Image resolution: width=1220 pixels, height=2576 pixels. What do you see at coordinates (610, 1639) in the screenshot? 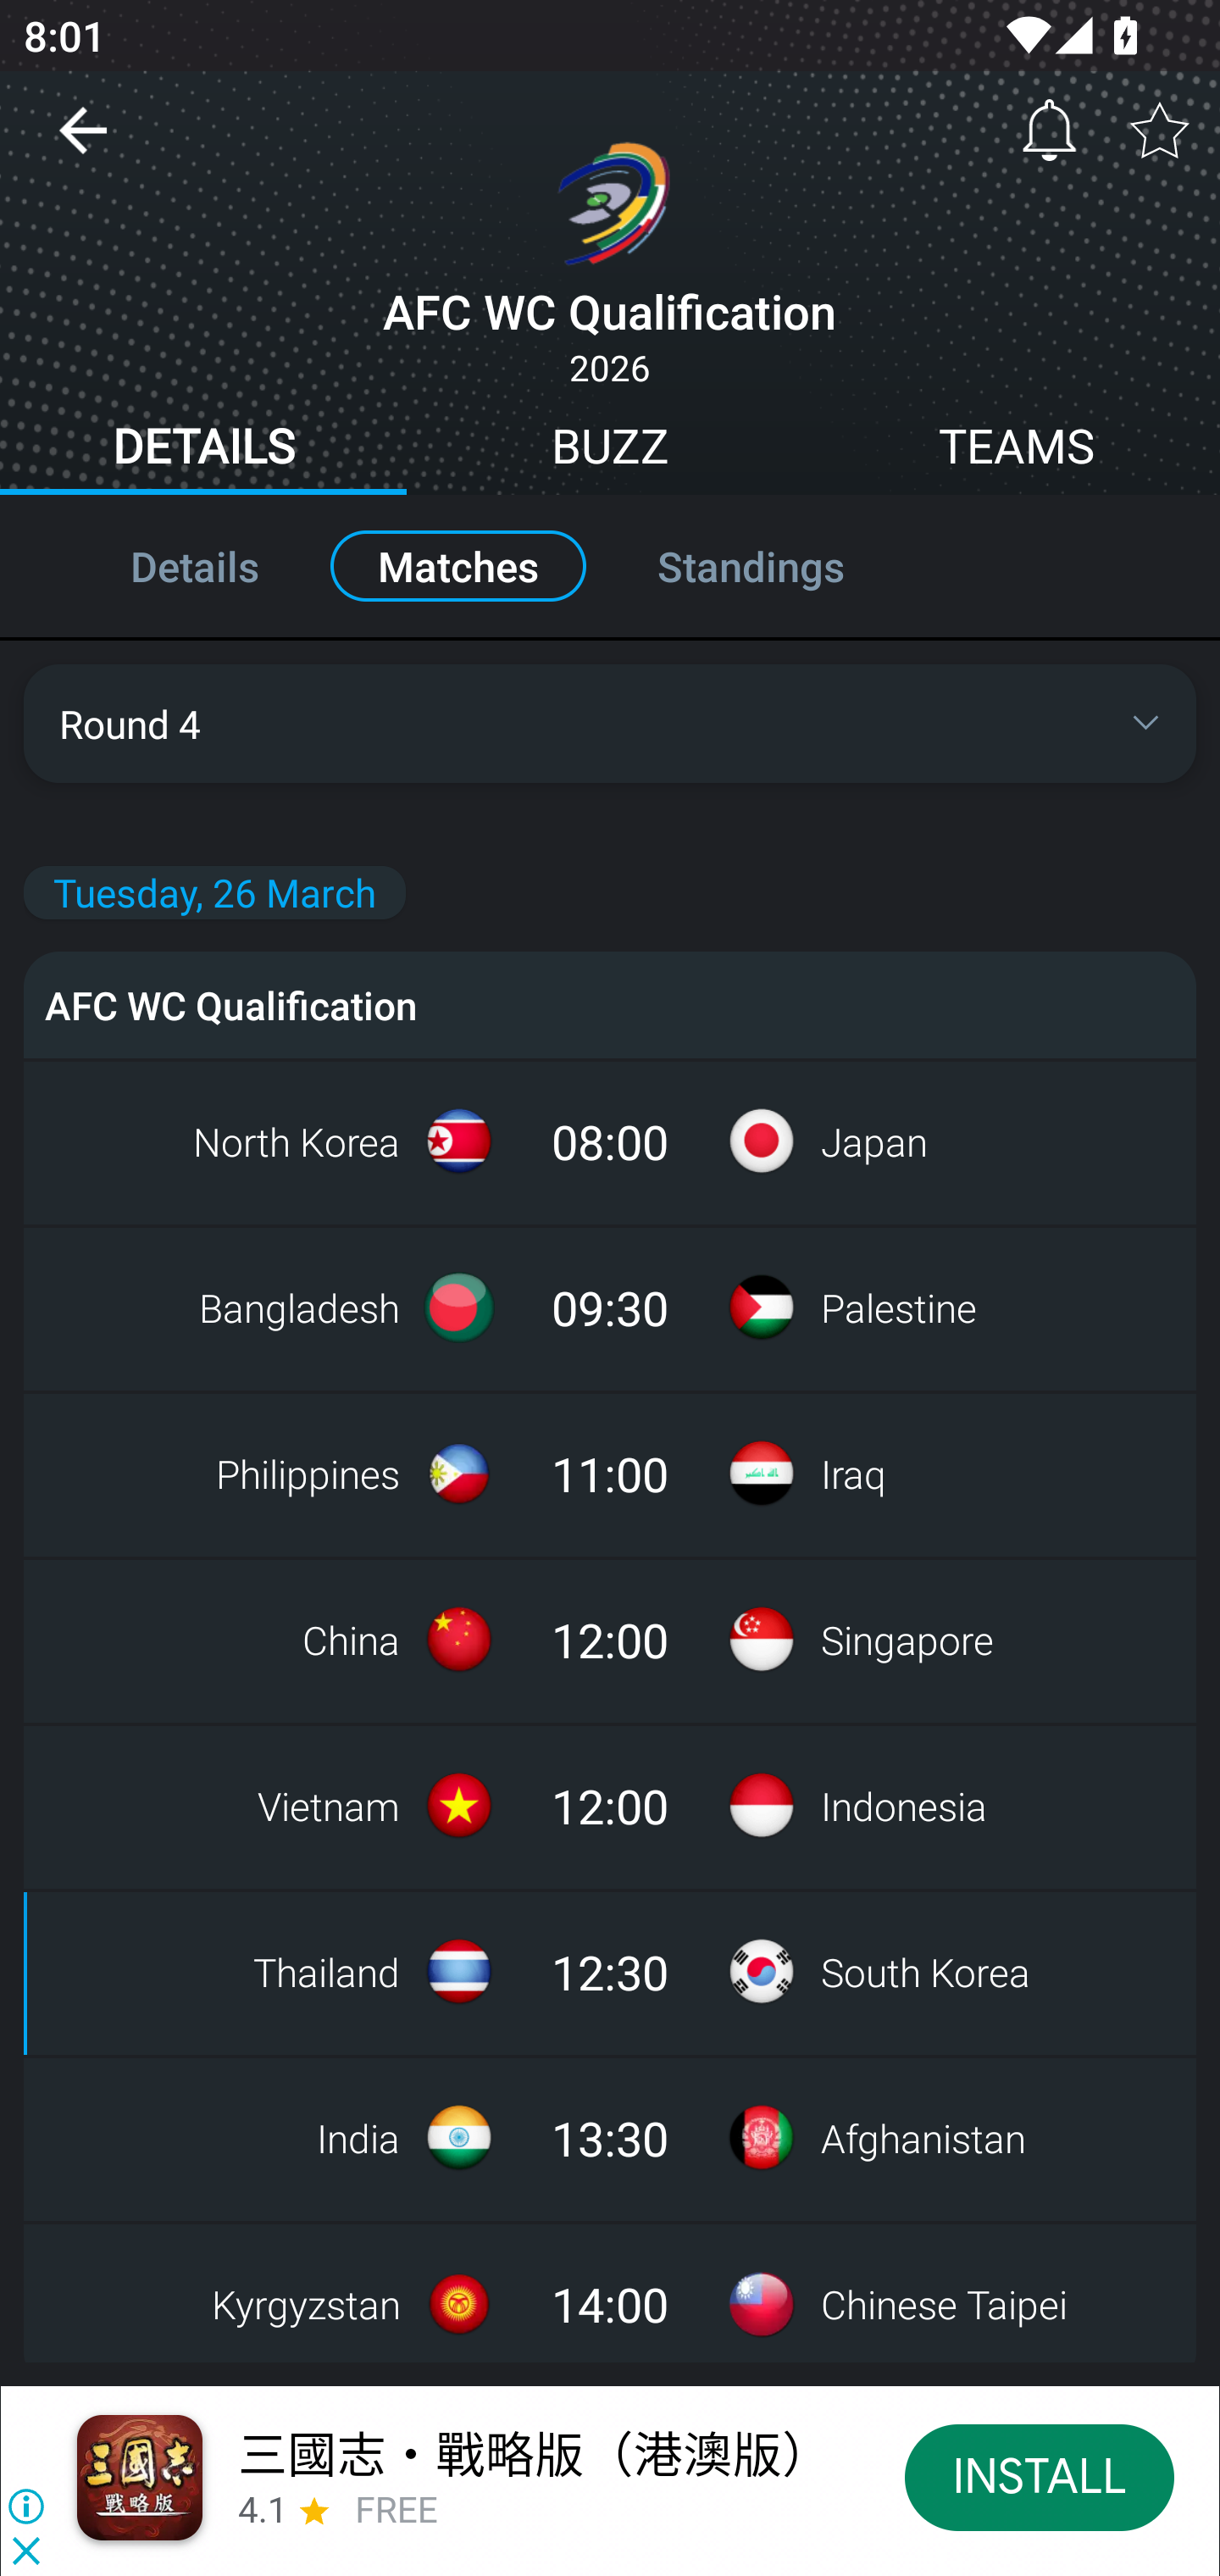
I see `China 12:00 Singapore` at bounding box center [610, 1639].